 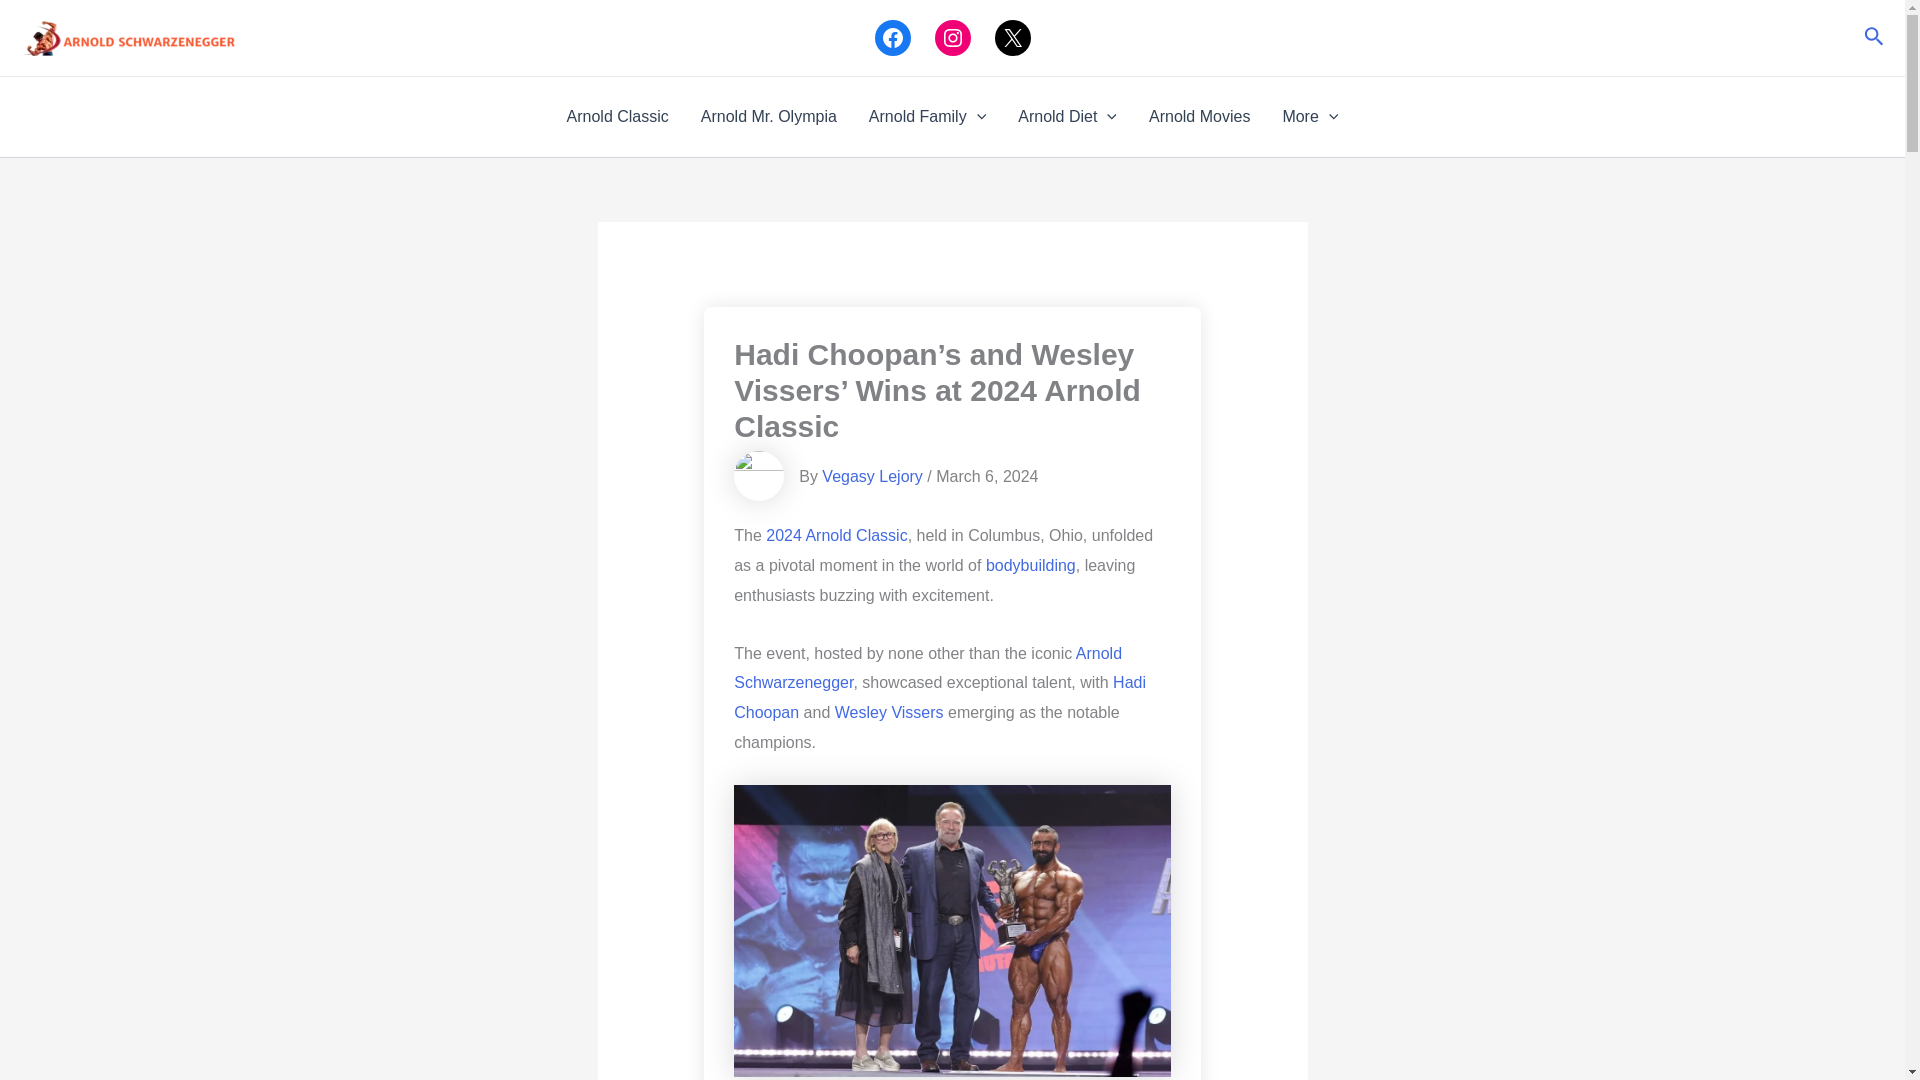 I want to click on Vegasy Lejory, so click(x=872, y=476).